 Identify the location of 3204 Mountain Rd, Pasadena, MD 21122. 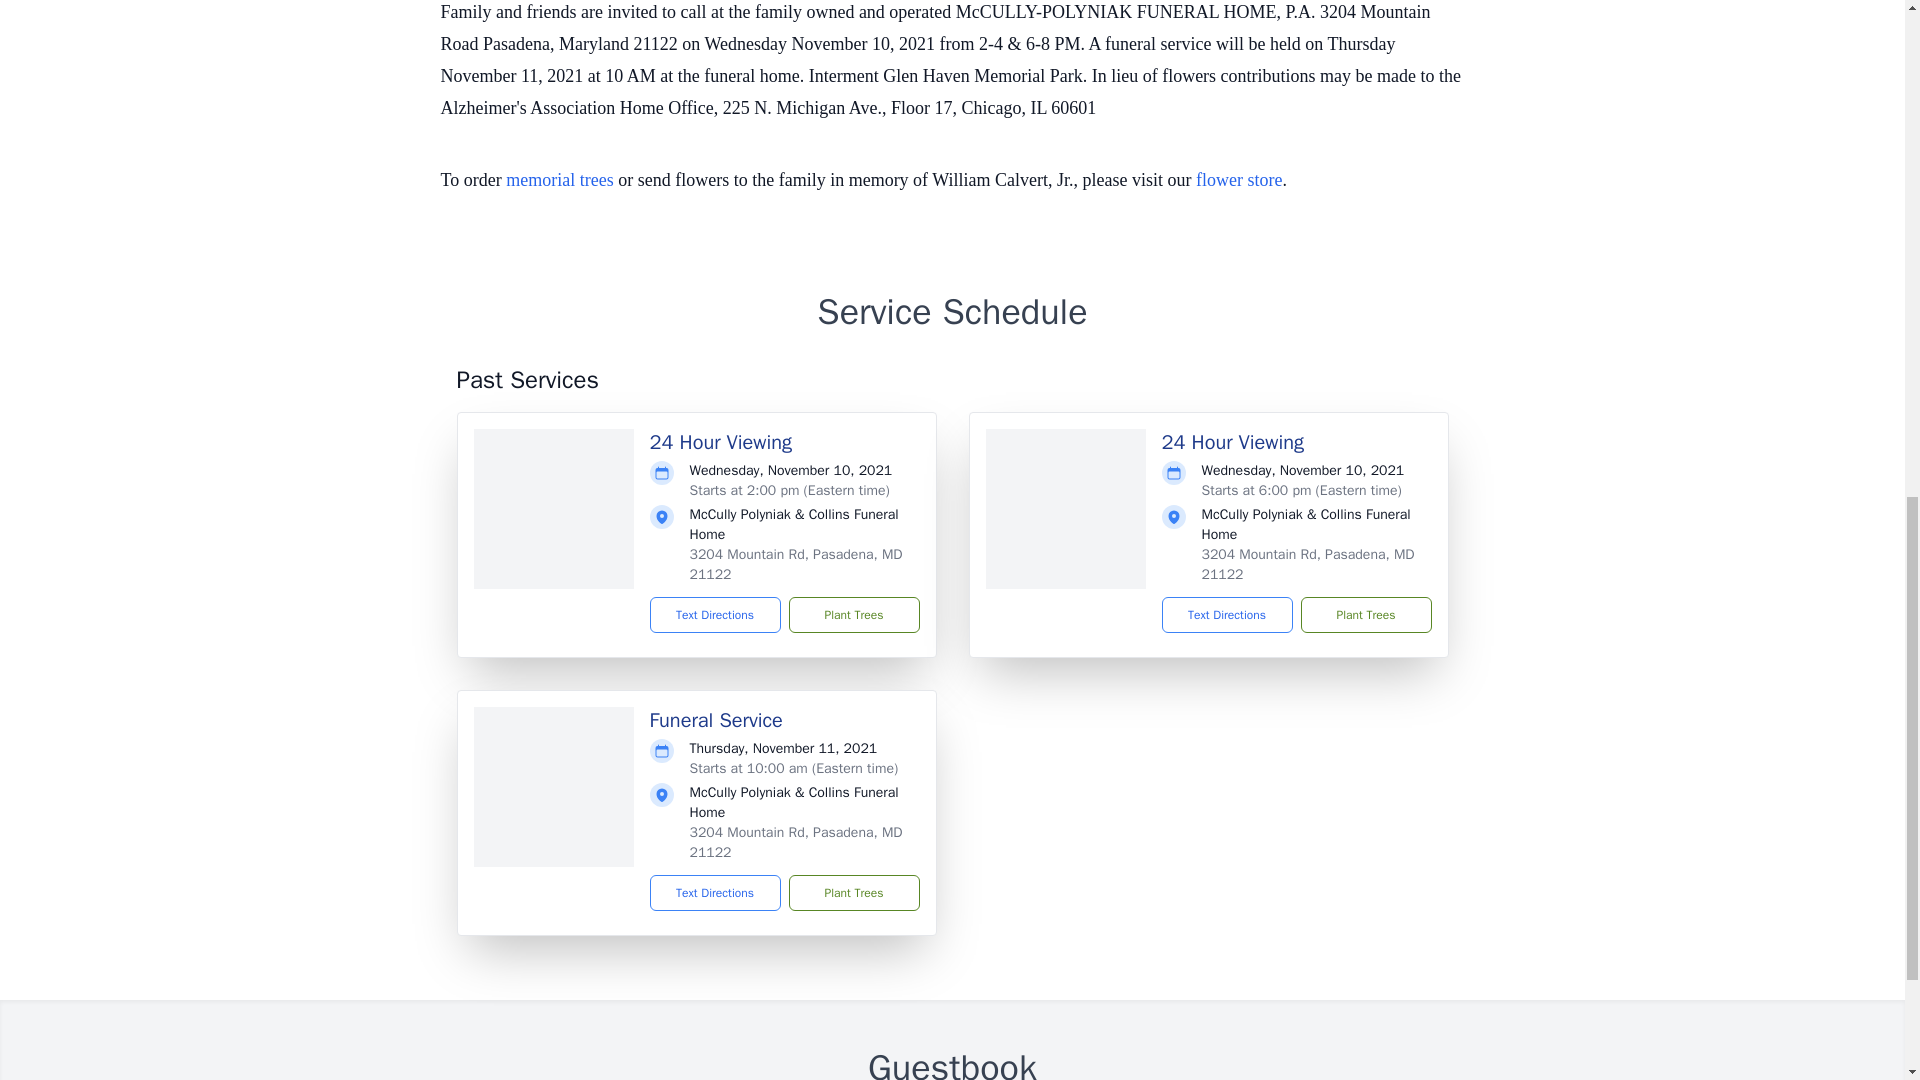
(796, 842).